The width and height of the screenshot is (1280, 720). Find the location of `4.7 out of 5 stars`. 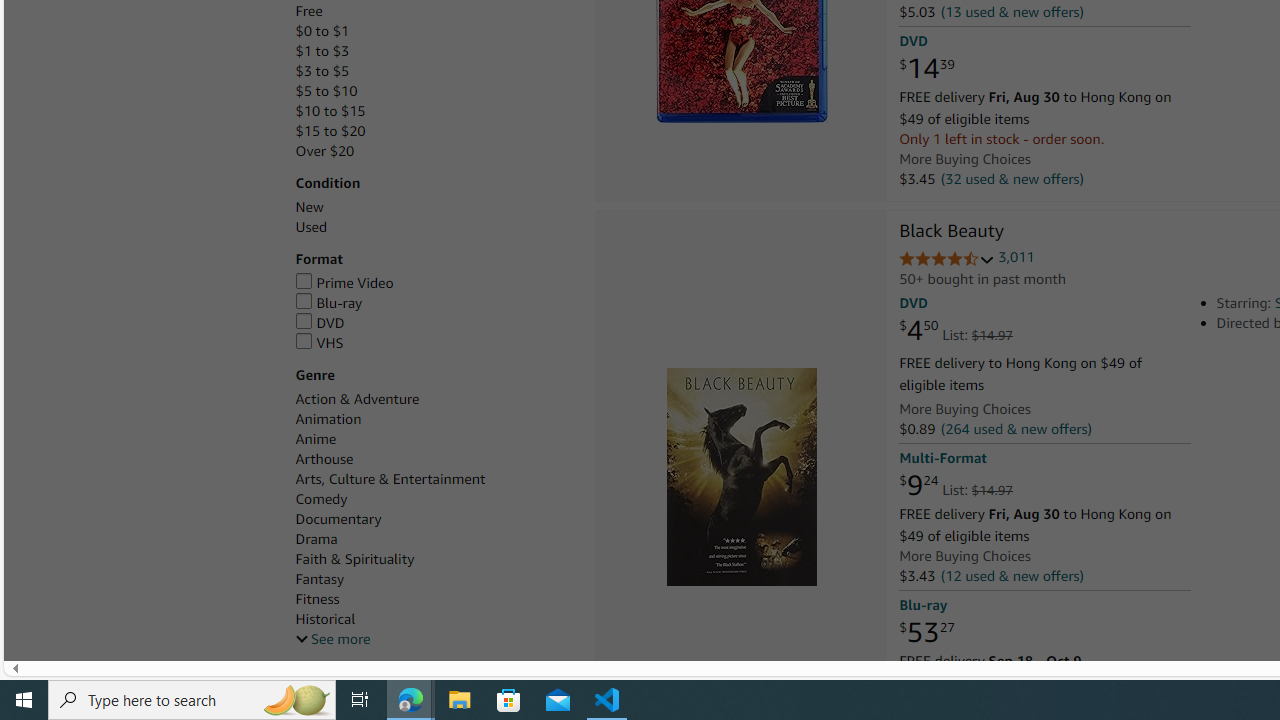

4.7 out of 5 stars is located at coordinates (946, 260).